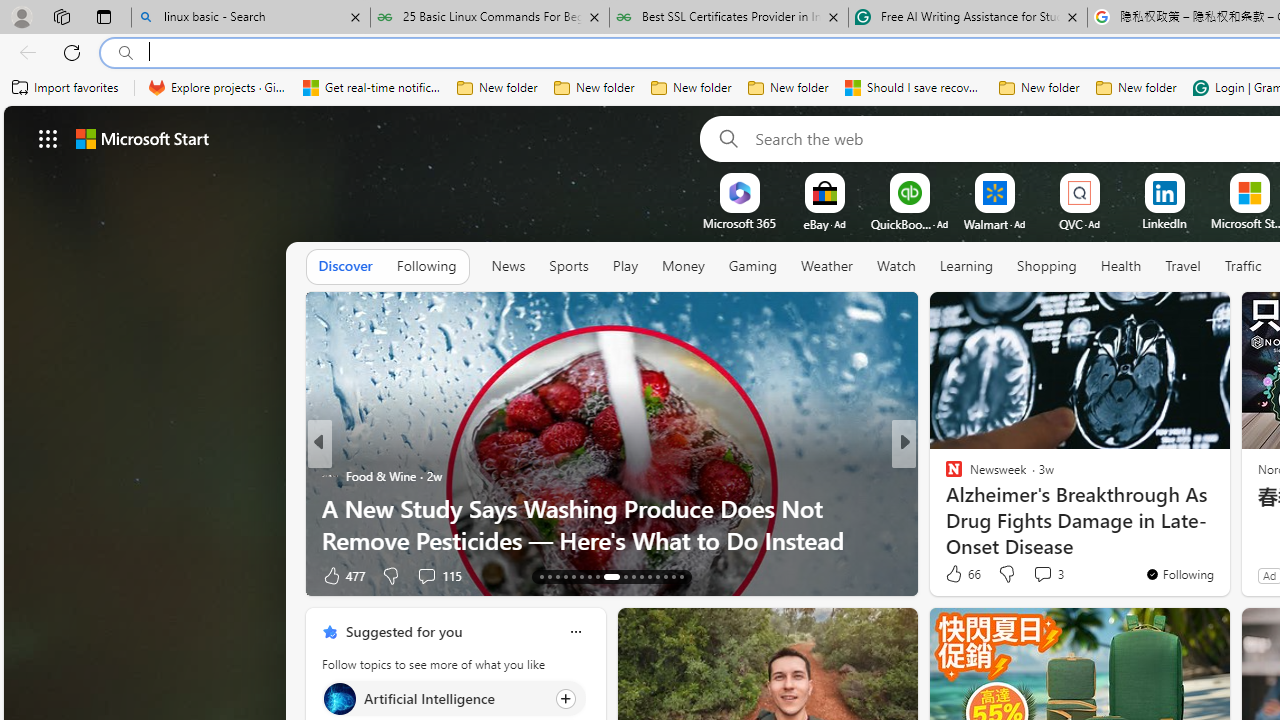  Describe the element at coordinates (959, 574) in the screenshot. I see `328 Like` at that location.